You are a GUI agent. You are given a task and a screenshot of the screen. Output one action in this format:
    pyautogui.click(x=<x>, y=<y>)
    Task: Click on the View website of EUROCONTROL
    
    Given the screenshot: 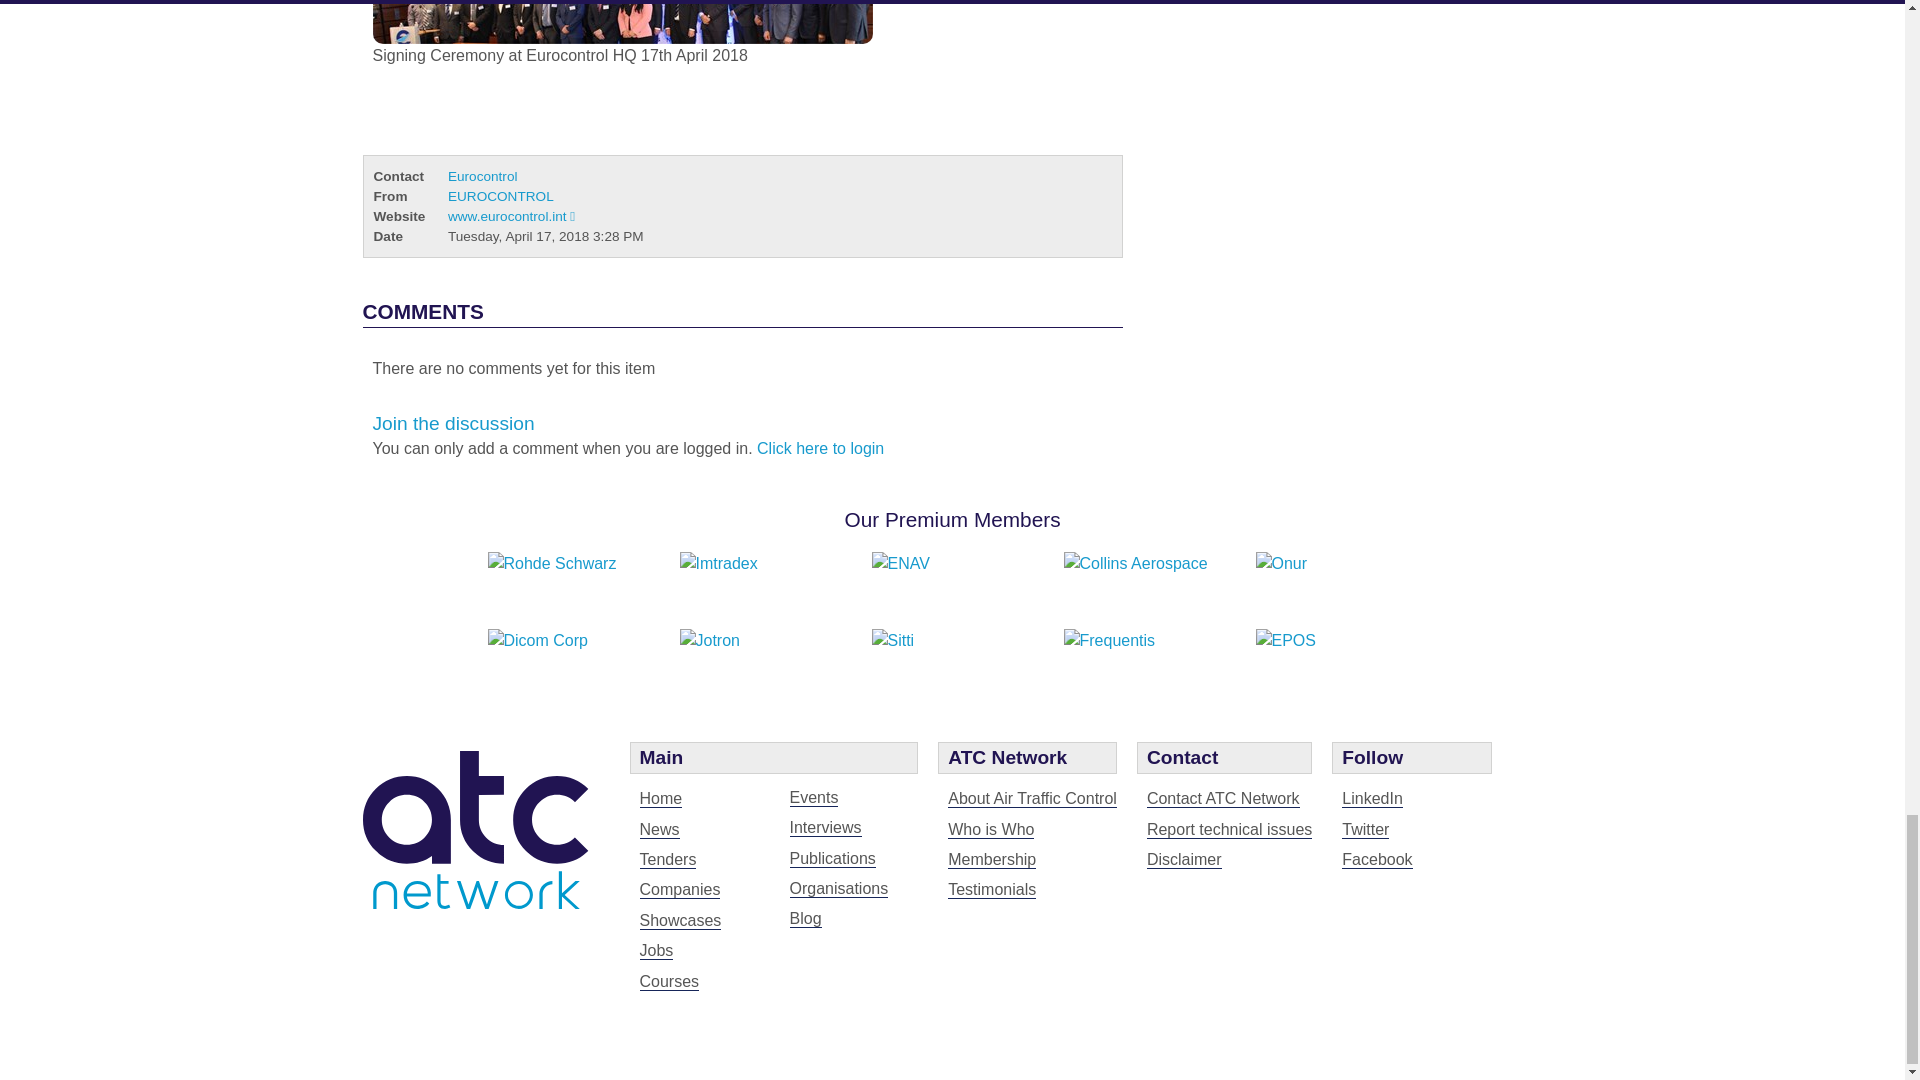 What is the action you would take?
    pyautogui.click(x=510, y=216)
    